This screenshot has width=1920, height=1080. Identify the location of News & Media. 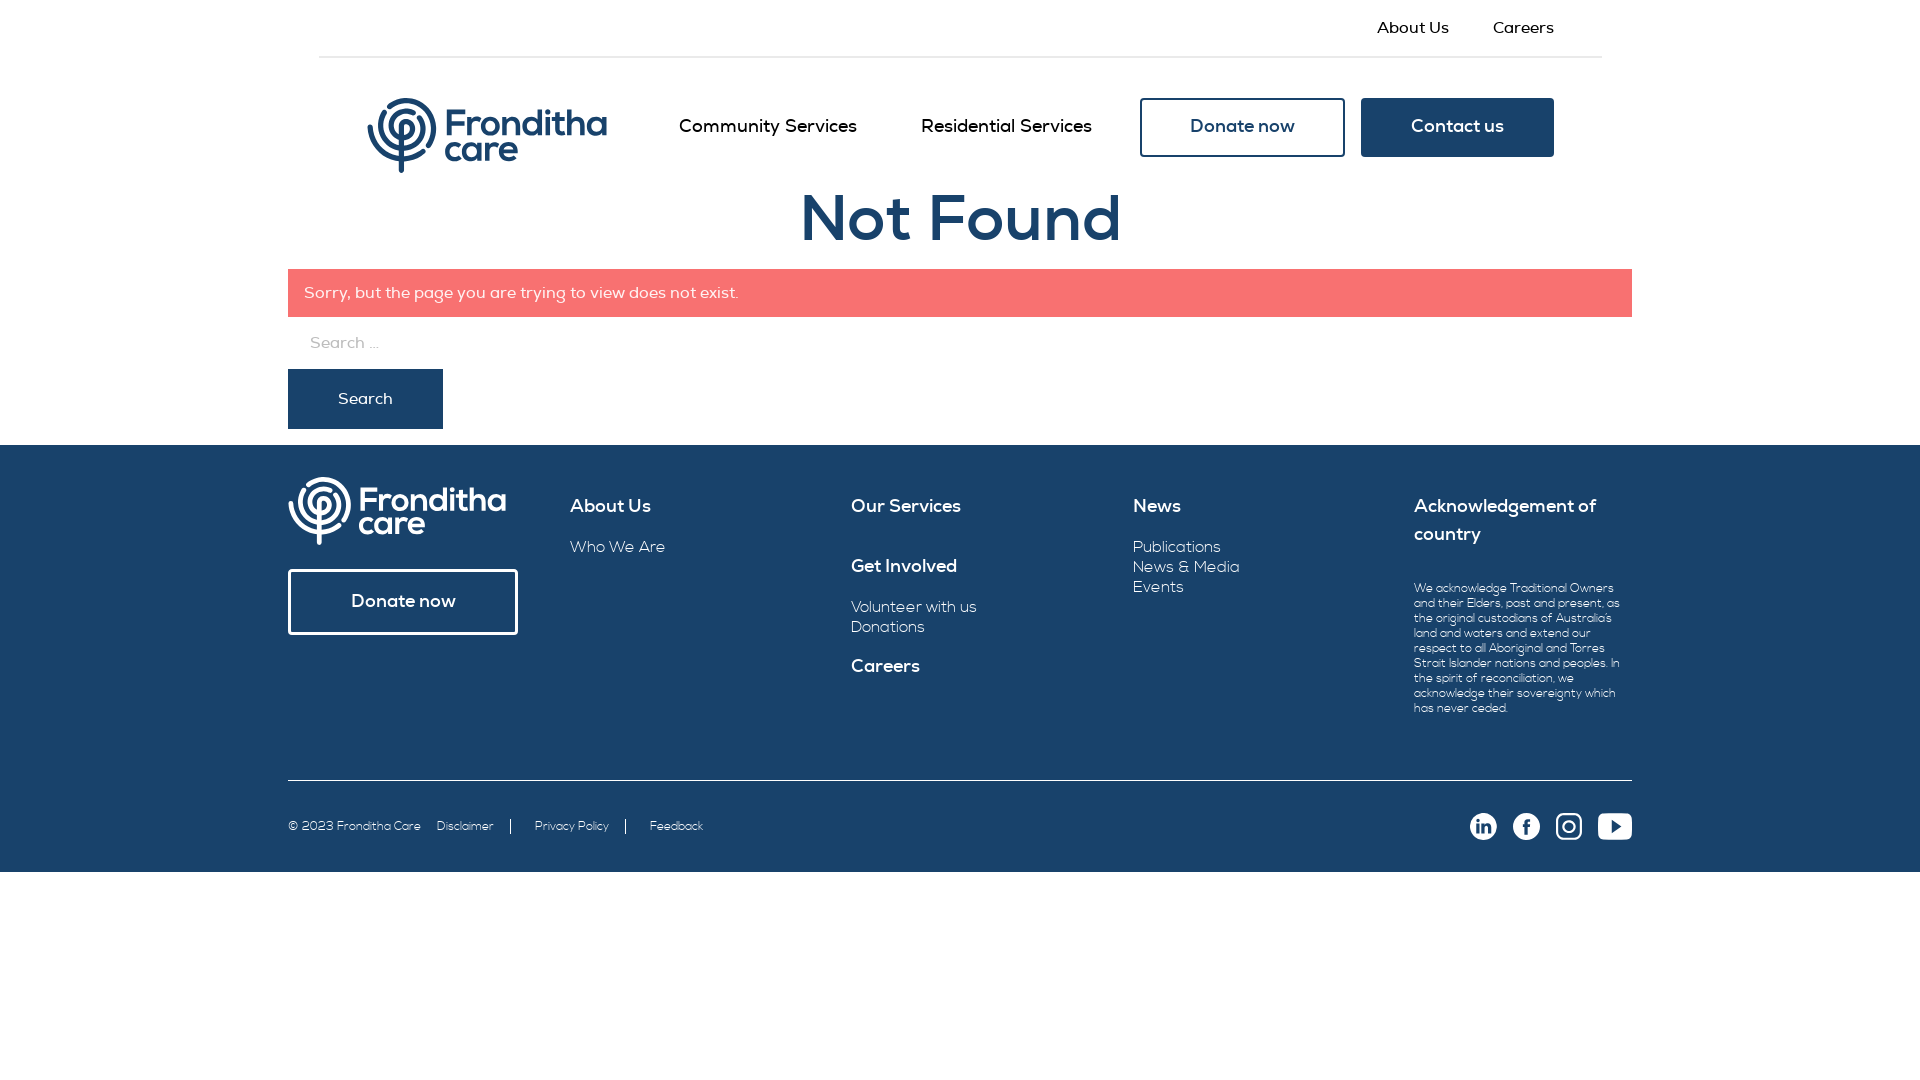
(1186, 567).